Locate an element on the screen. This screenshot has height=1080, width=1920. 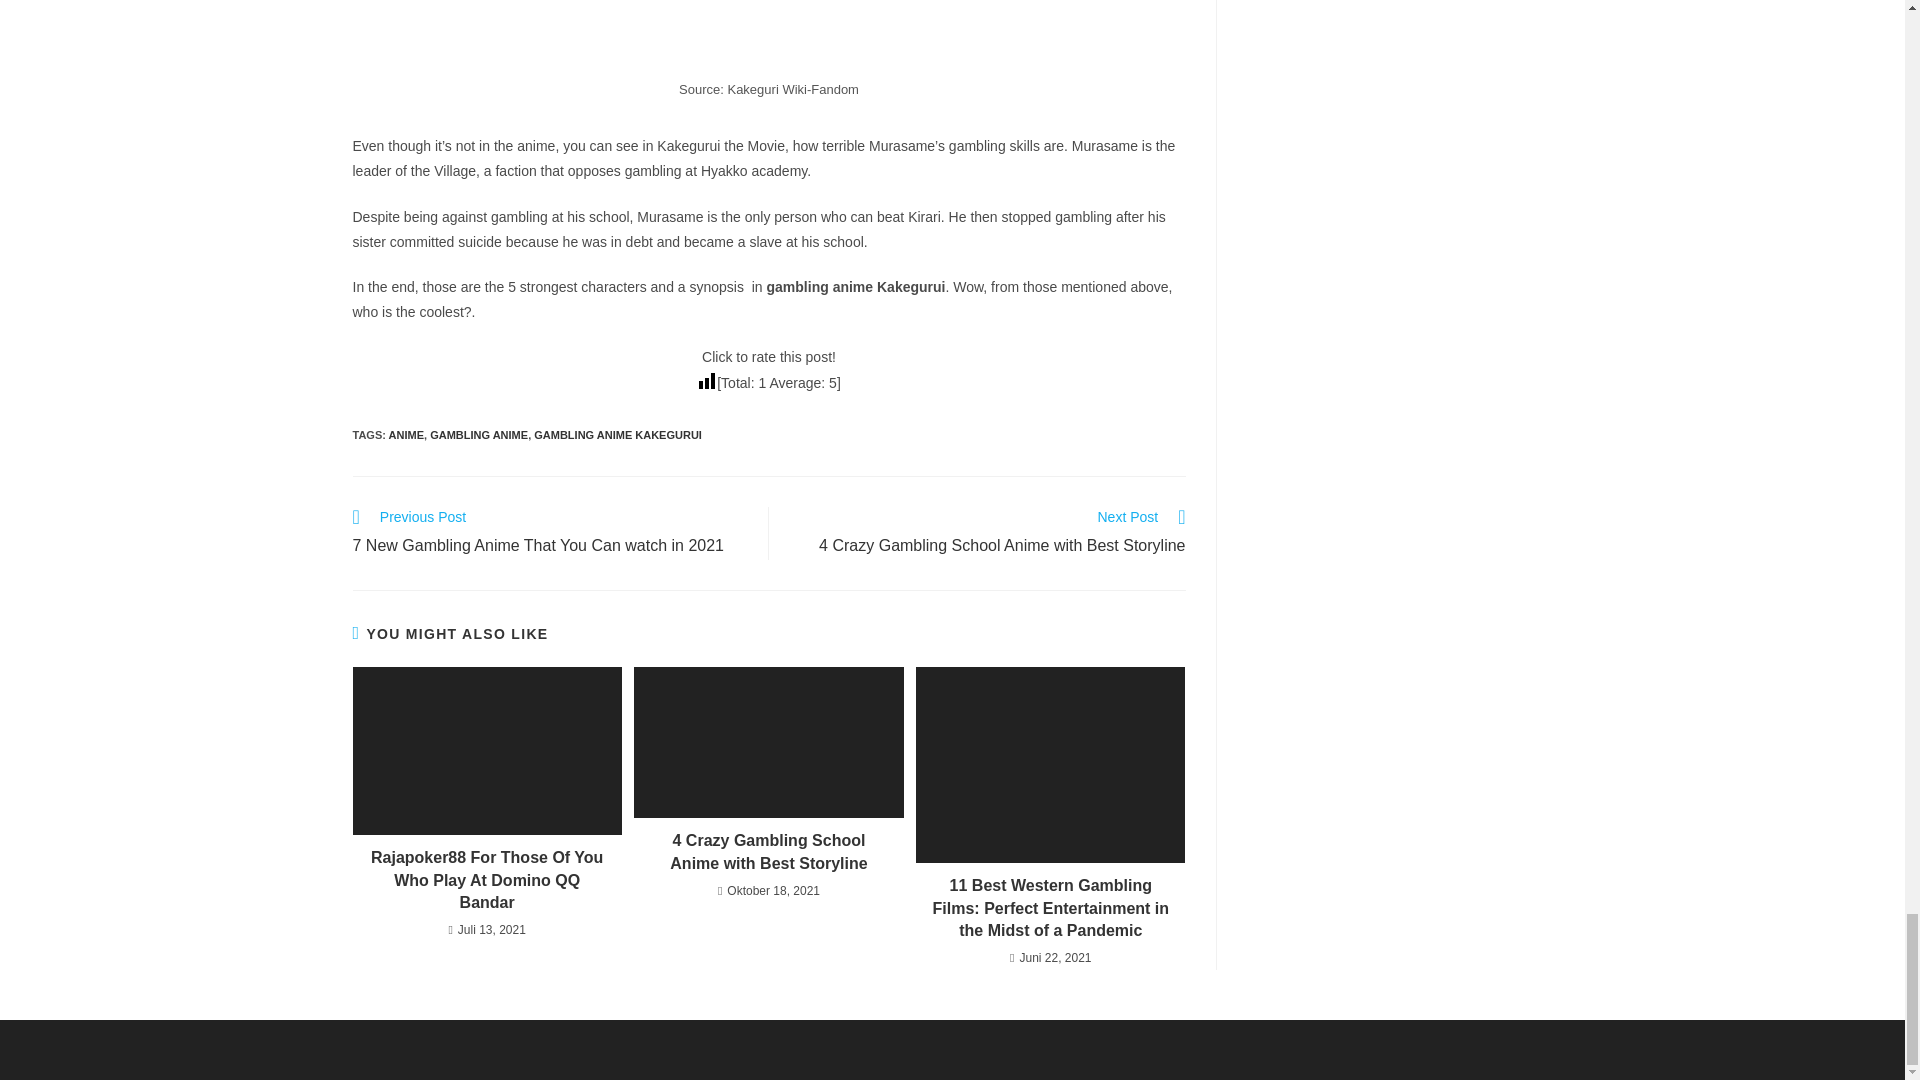
GAMBLING ANIME KAKEGURUI is located at coordinates (988, 533).